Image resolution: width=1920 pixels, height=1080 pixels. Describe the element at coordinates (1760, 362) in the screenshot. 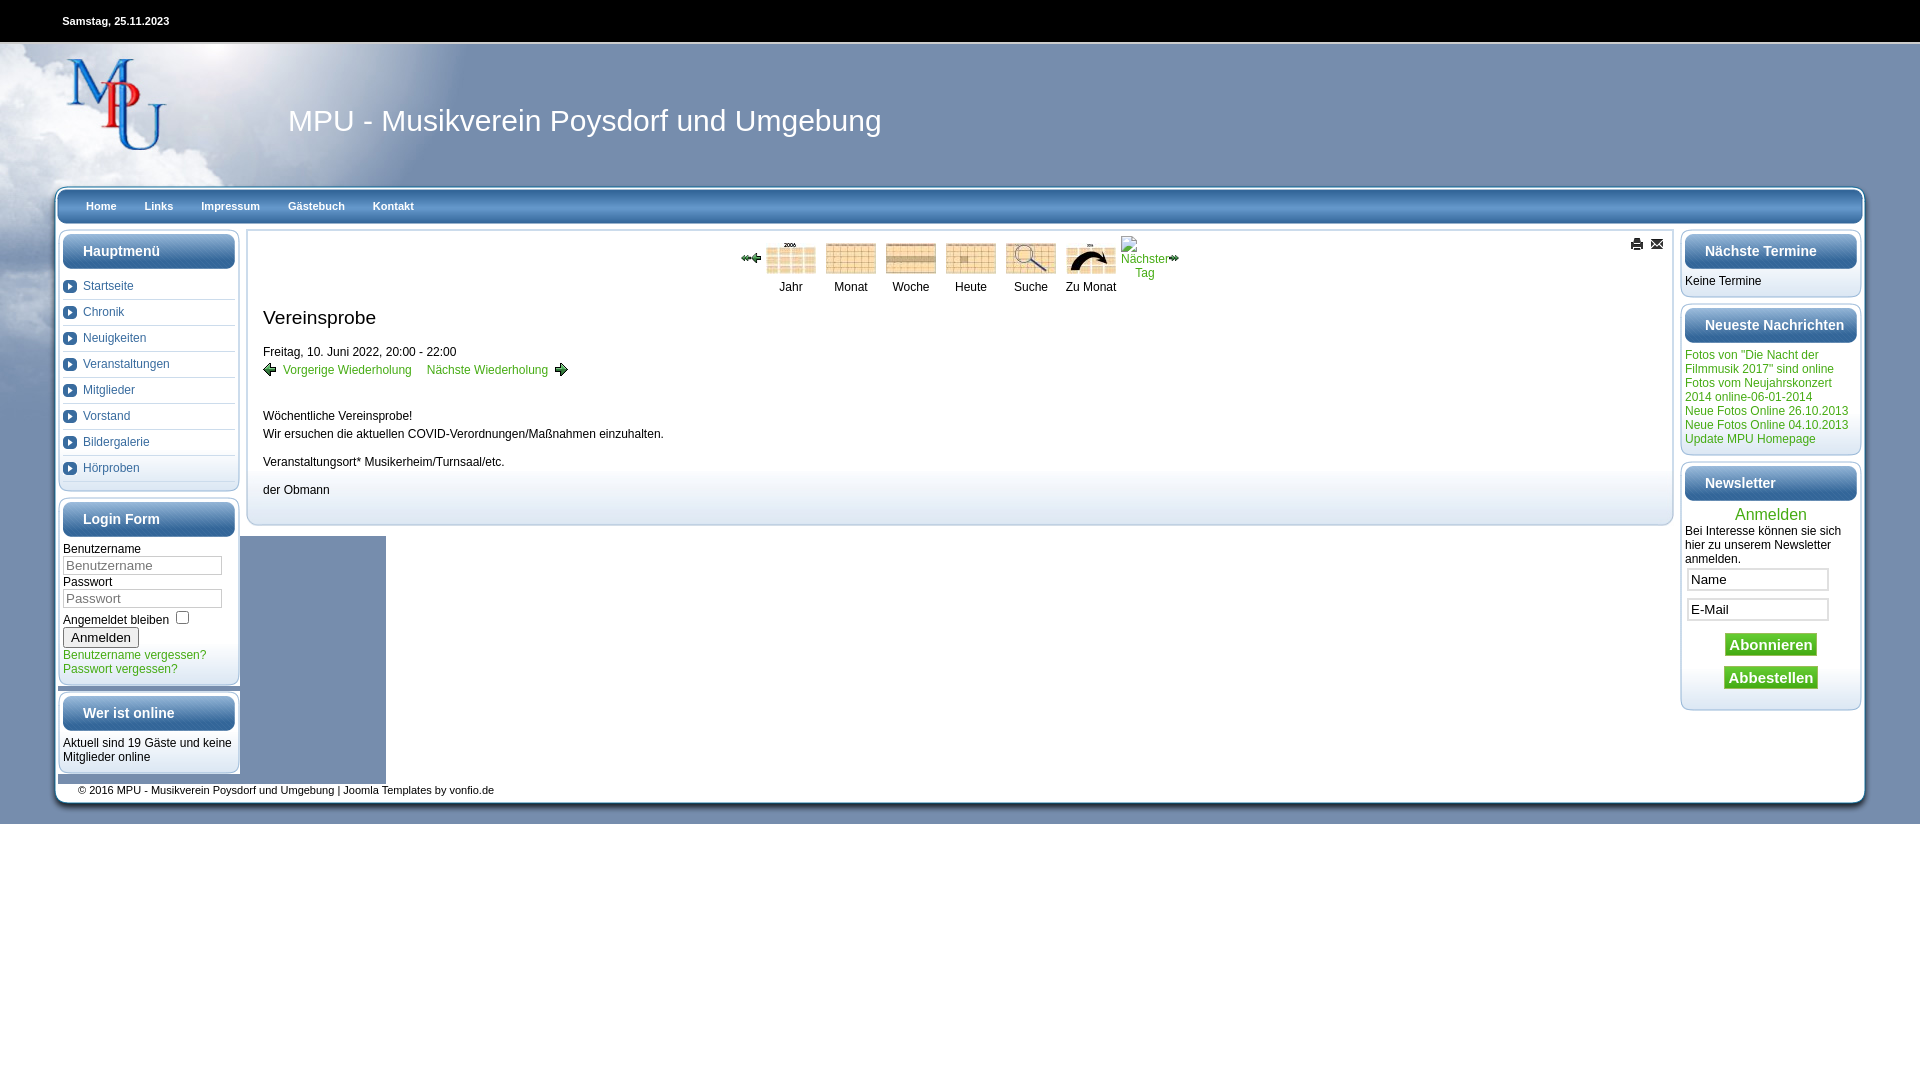

I see `Fotos von "Die Nacht der Filmmusik 2017" sind online` at that location.